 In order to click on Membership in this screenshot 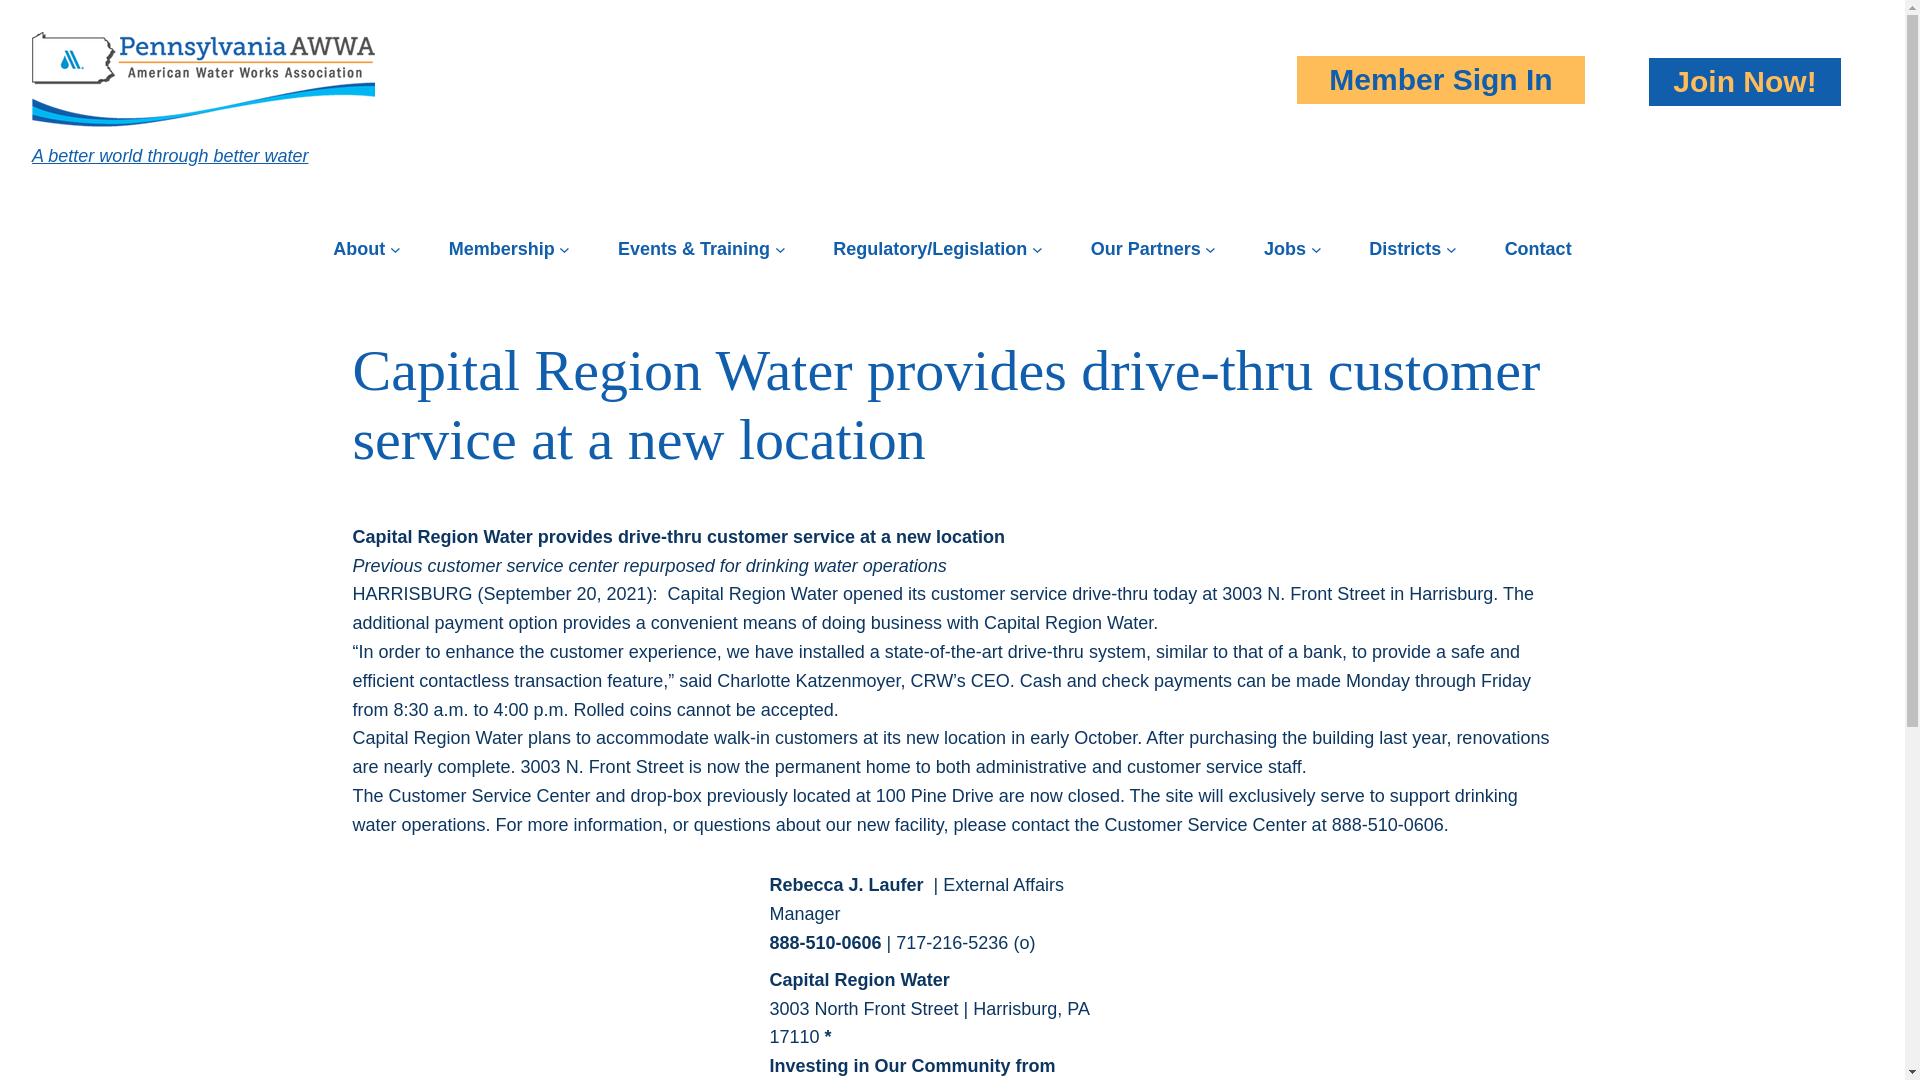, I will do `click(502, 249)`.